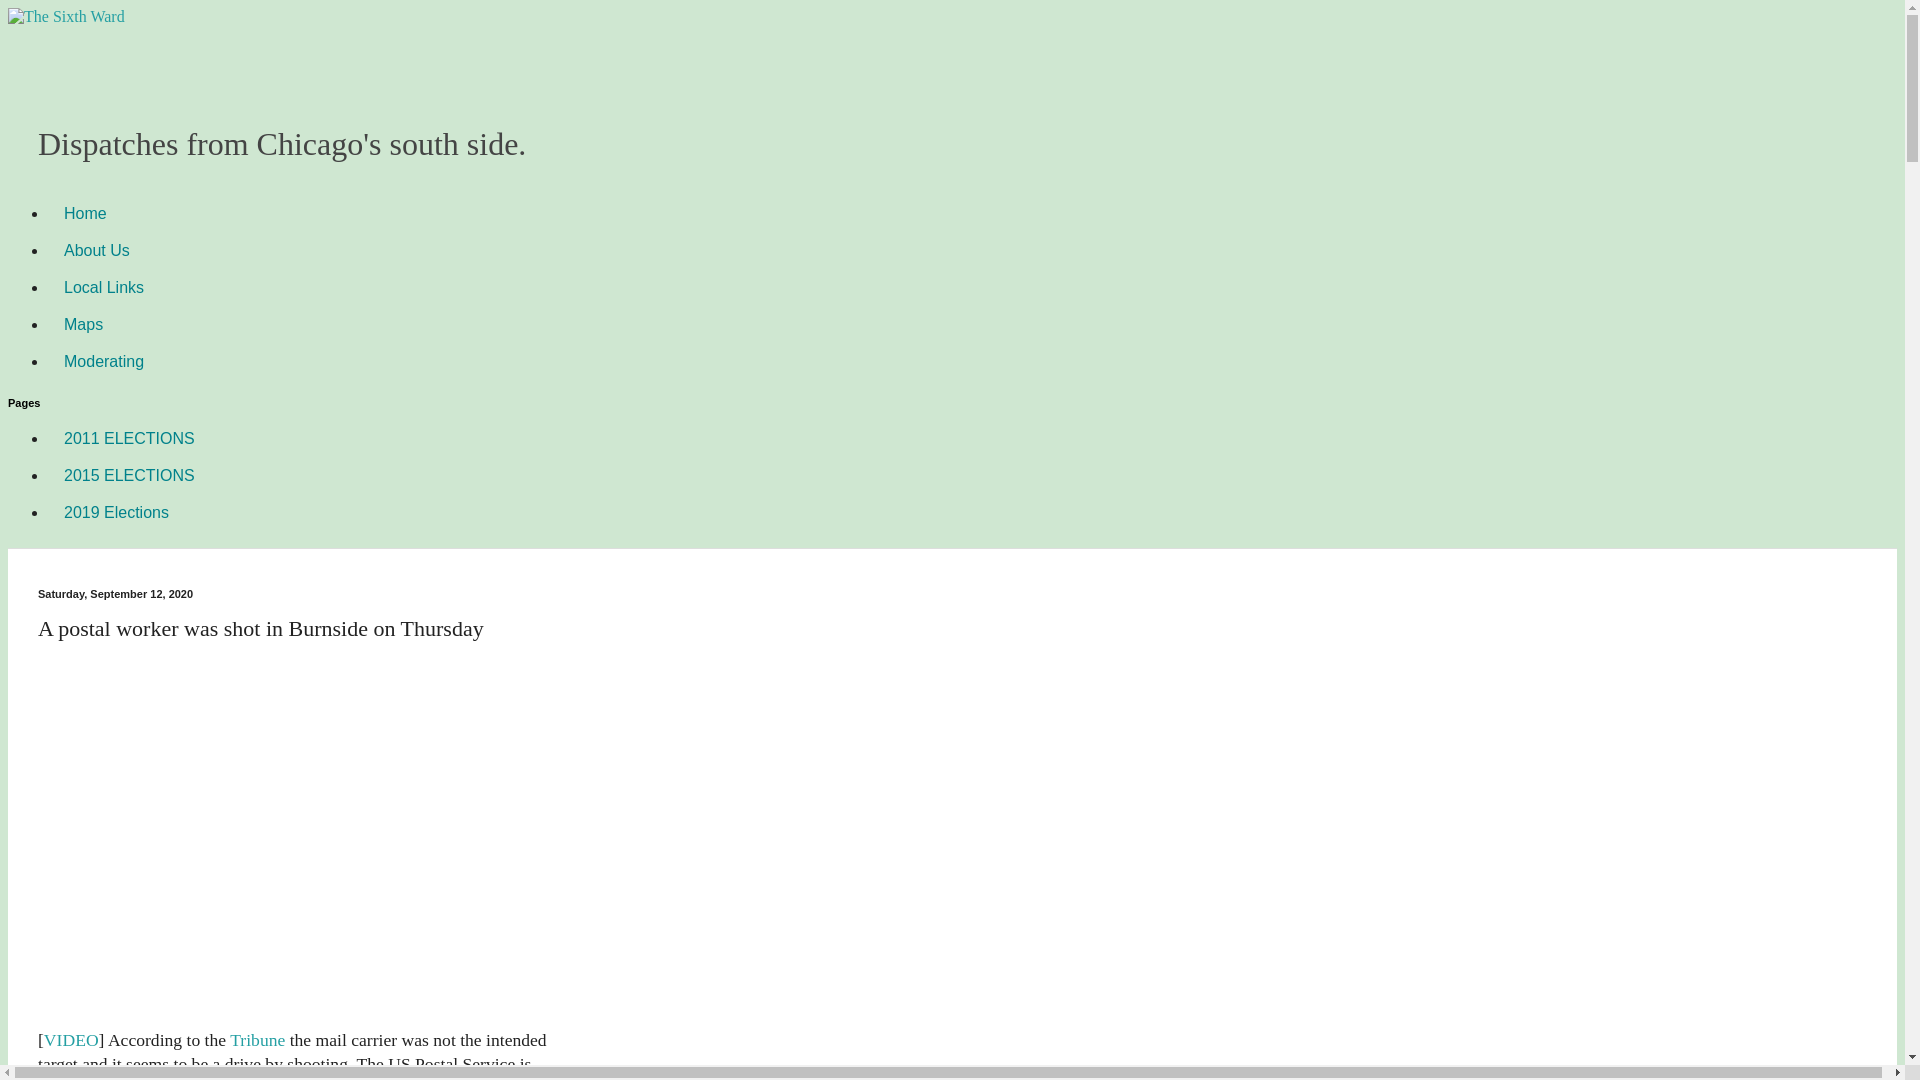 The height and width of the screenshot is (1080, 1920). Describe the element at coordinates (104, 362) in the screenshot. I see `Moderating` at that location.